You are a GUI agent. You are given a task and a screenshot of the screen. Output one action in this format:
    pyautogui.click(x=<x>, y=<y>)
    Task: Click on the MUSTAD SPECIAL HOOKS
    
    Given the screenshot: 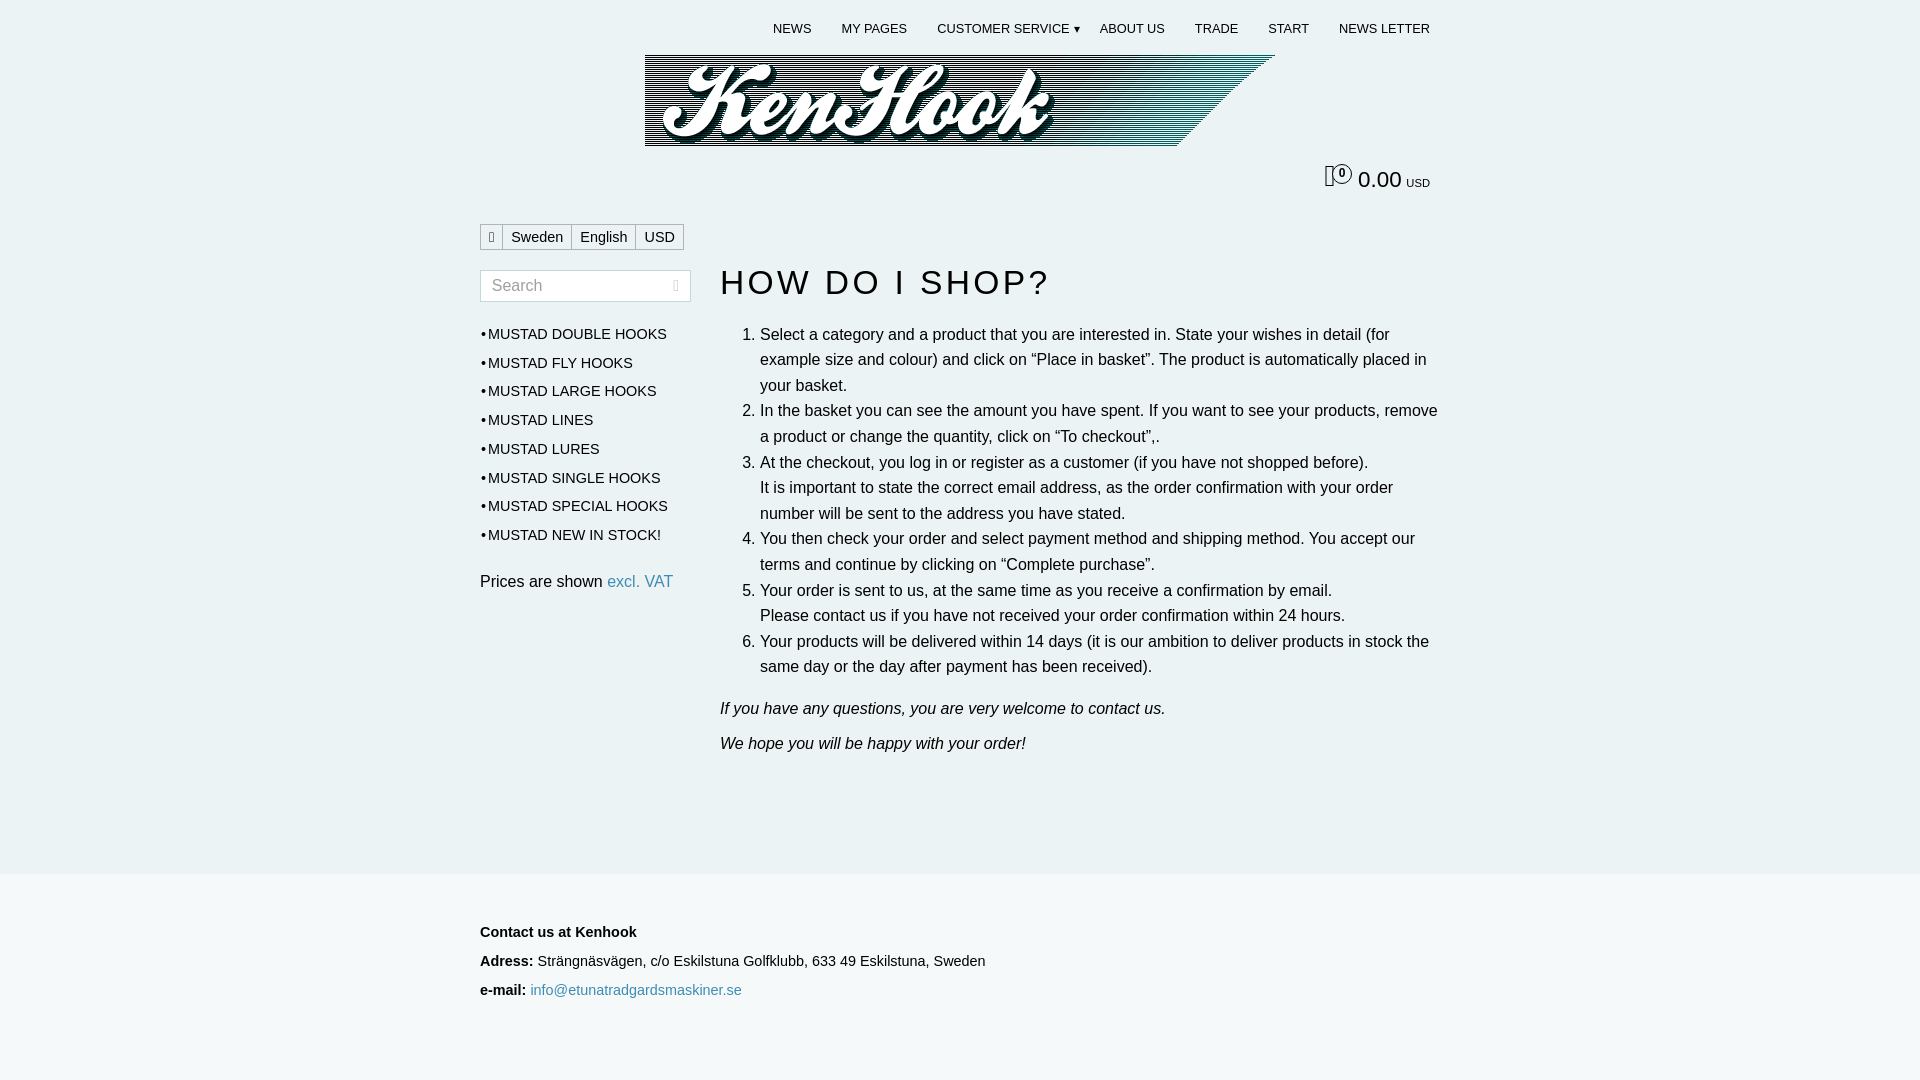 What is the action you would take?
    pyautogui.click(x=586, y=506)
    